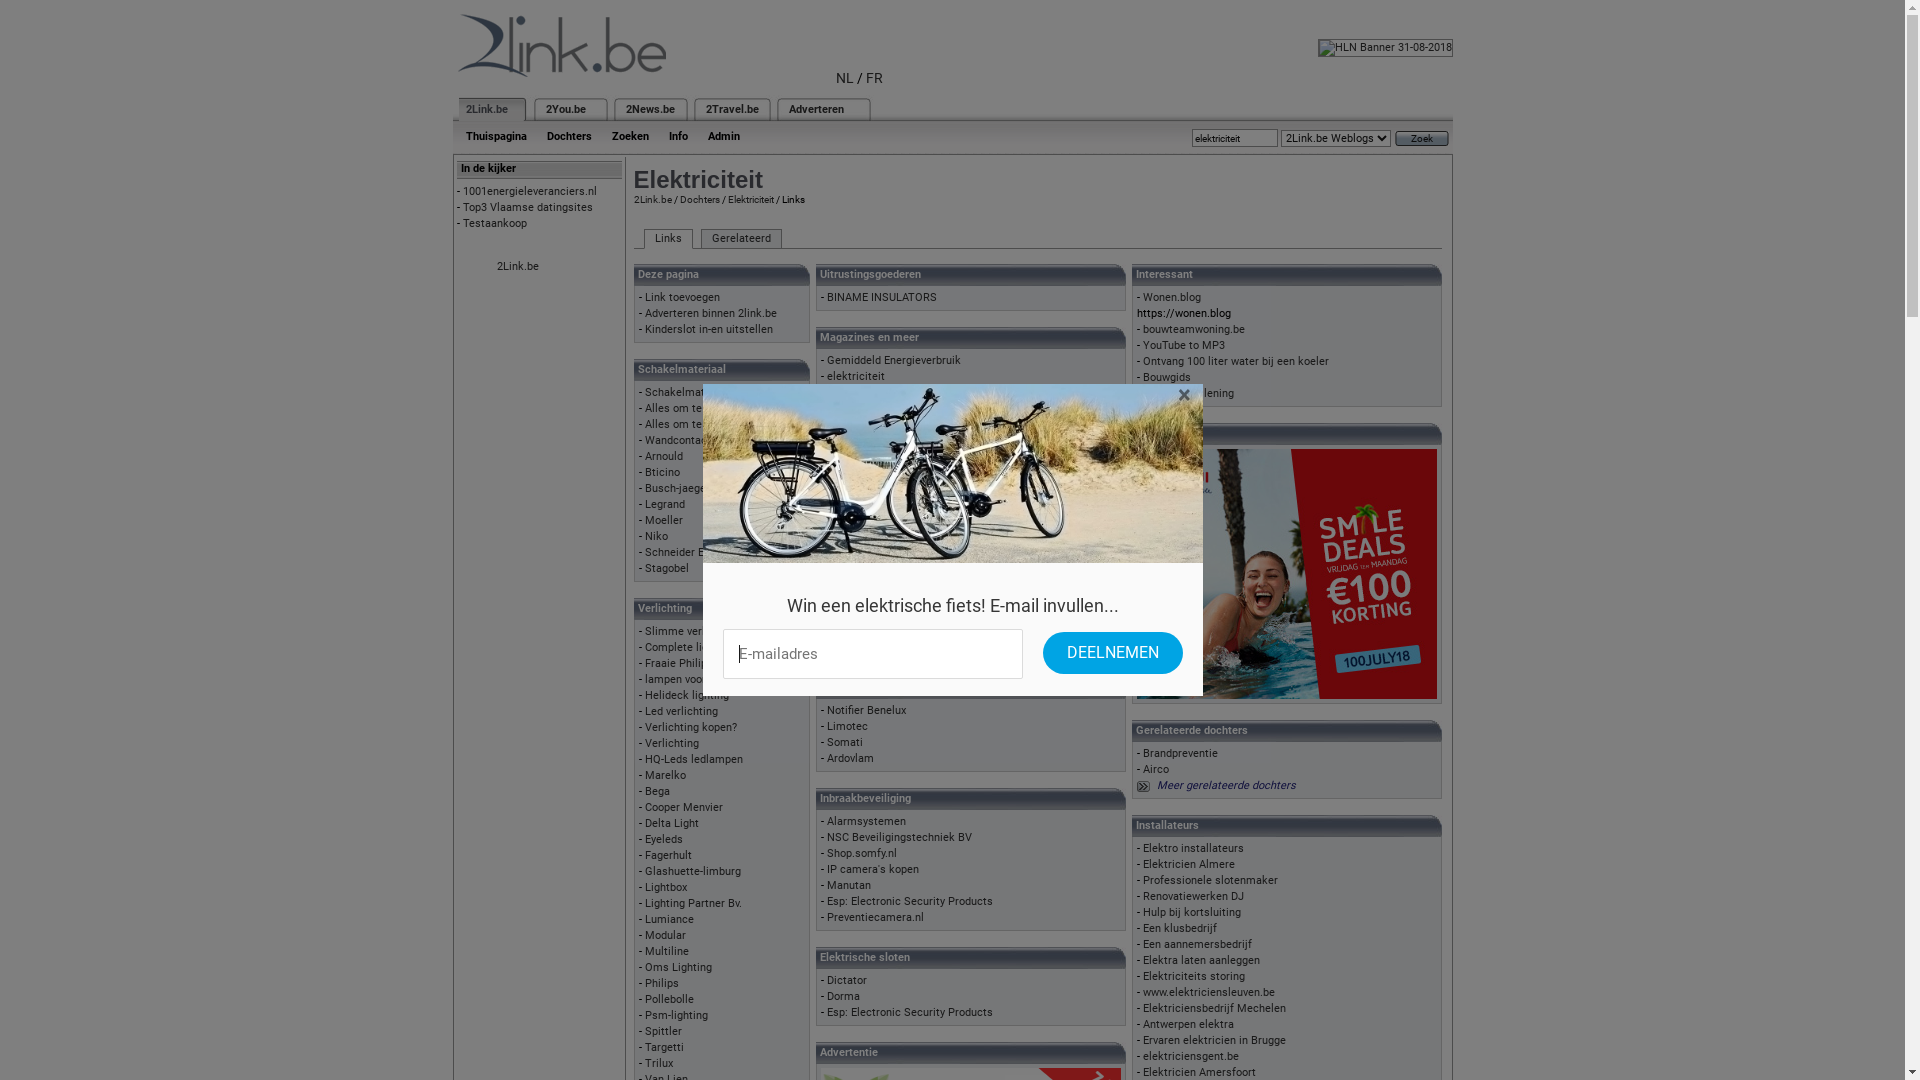 This screenshot has height=1080, width=1920. What do you see at coordinates (722, 680) in the screenshot?
I see `lampen voor onder overkapping` at bounding box center [722, 680].